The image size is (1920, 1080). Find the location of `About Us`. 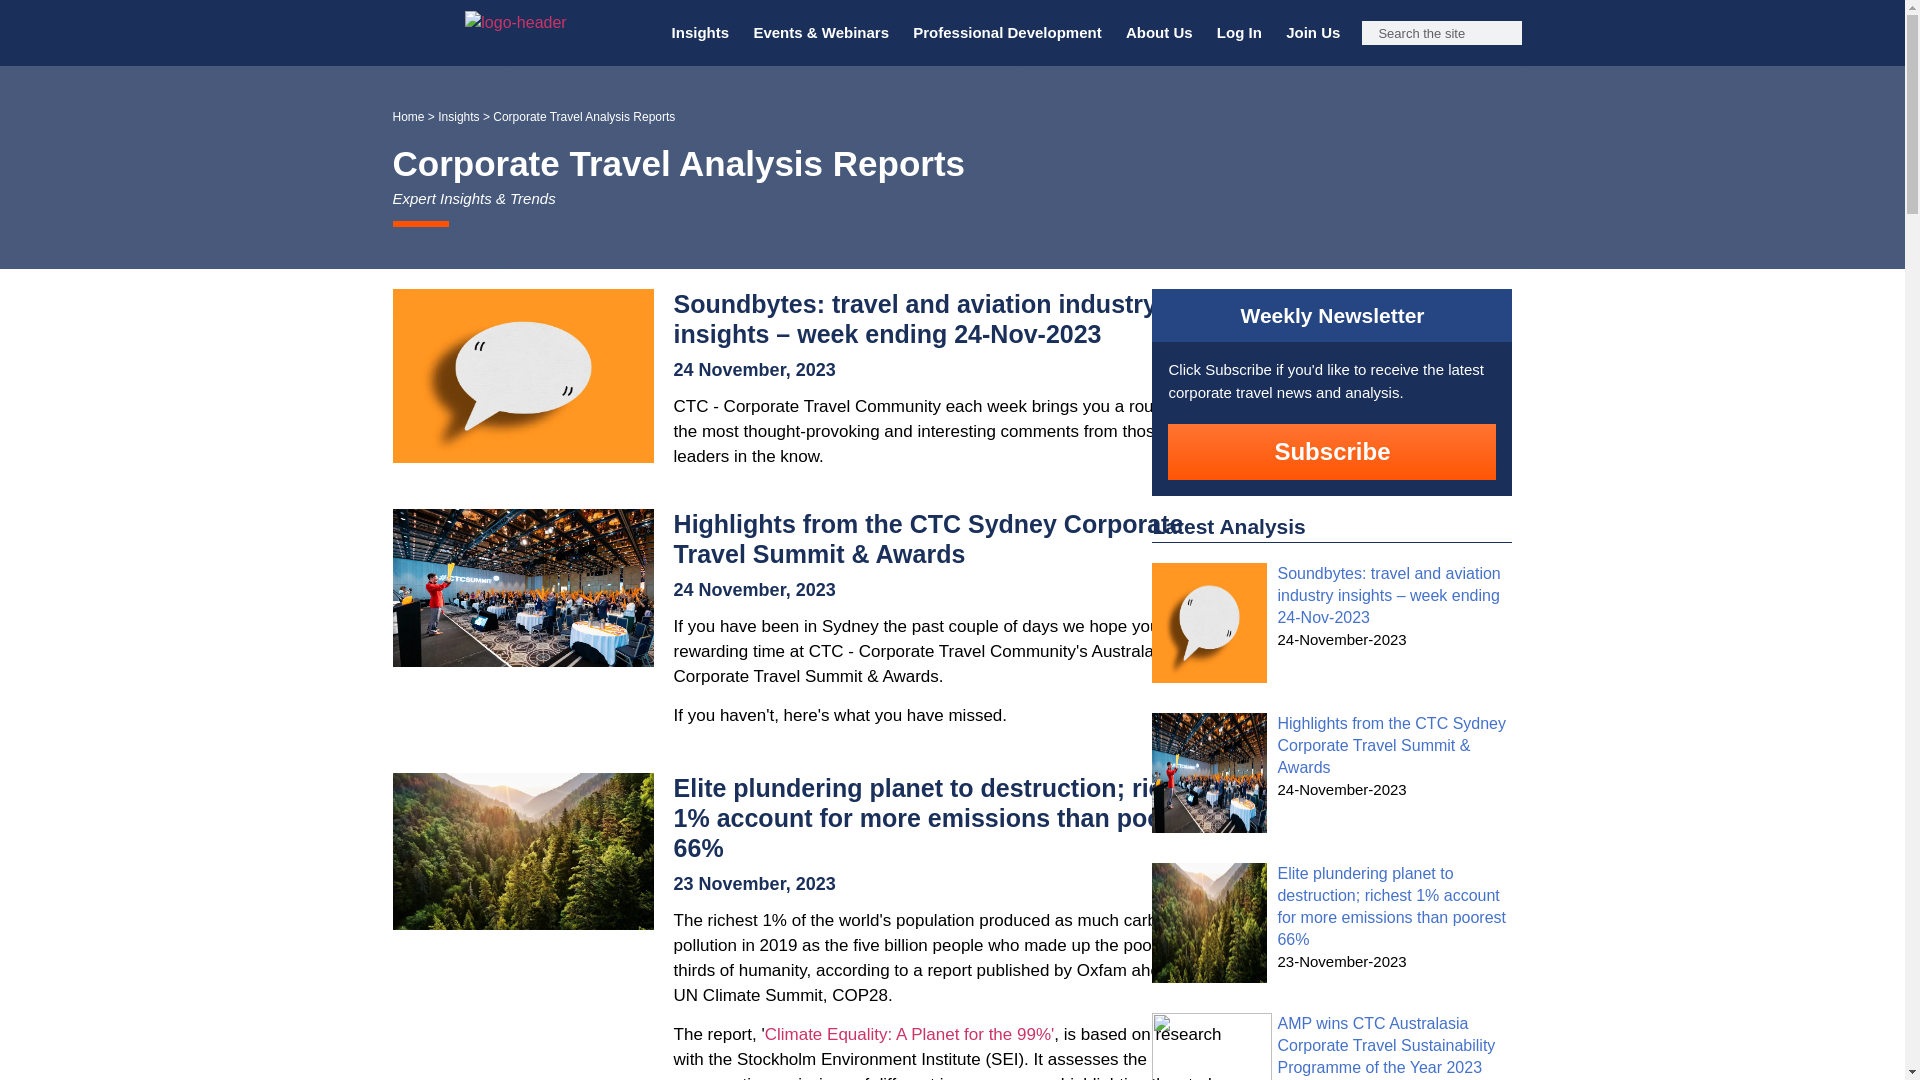

About Us is located at coordinates (1159, 32).